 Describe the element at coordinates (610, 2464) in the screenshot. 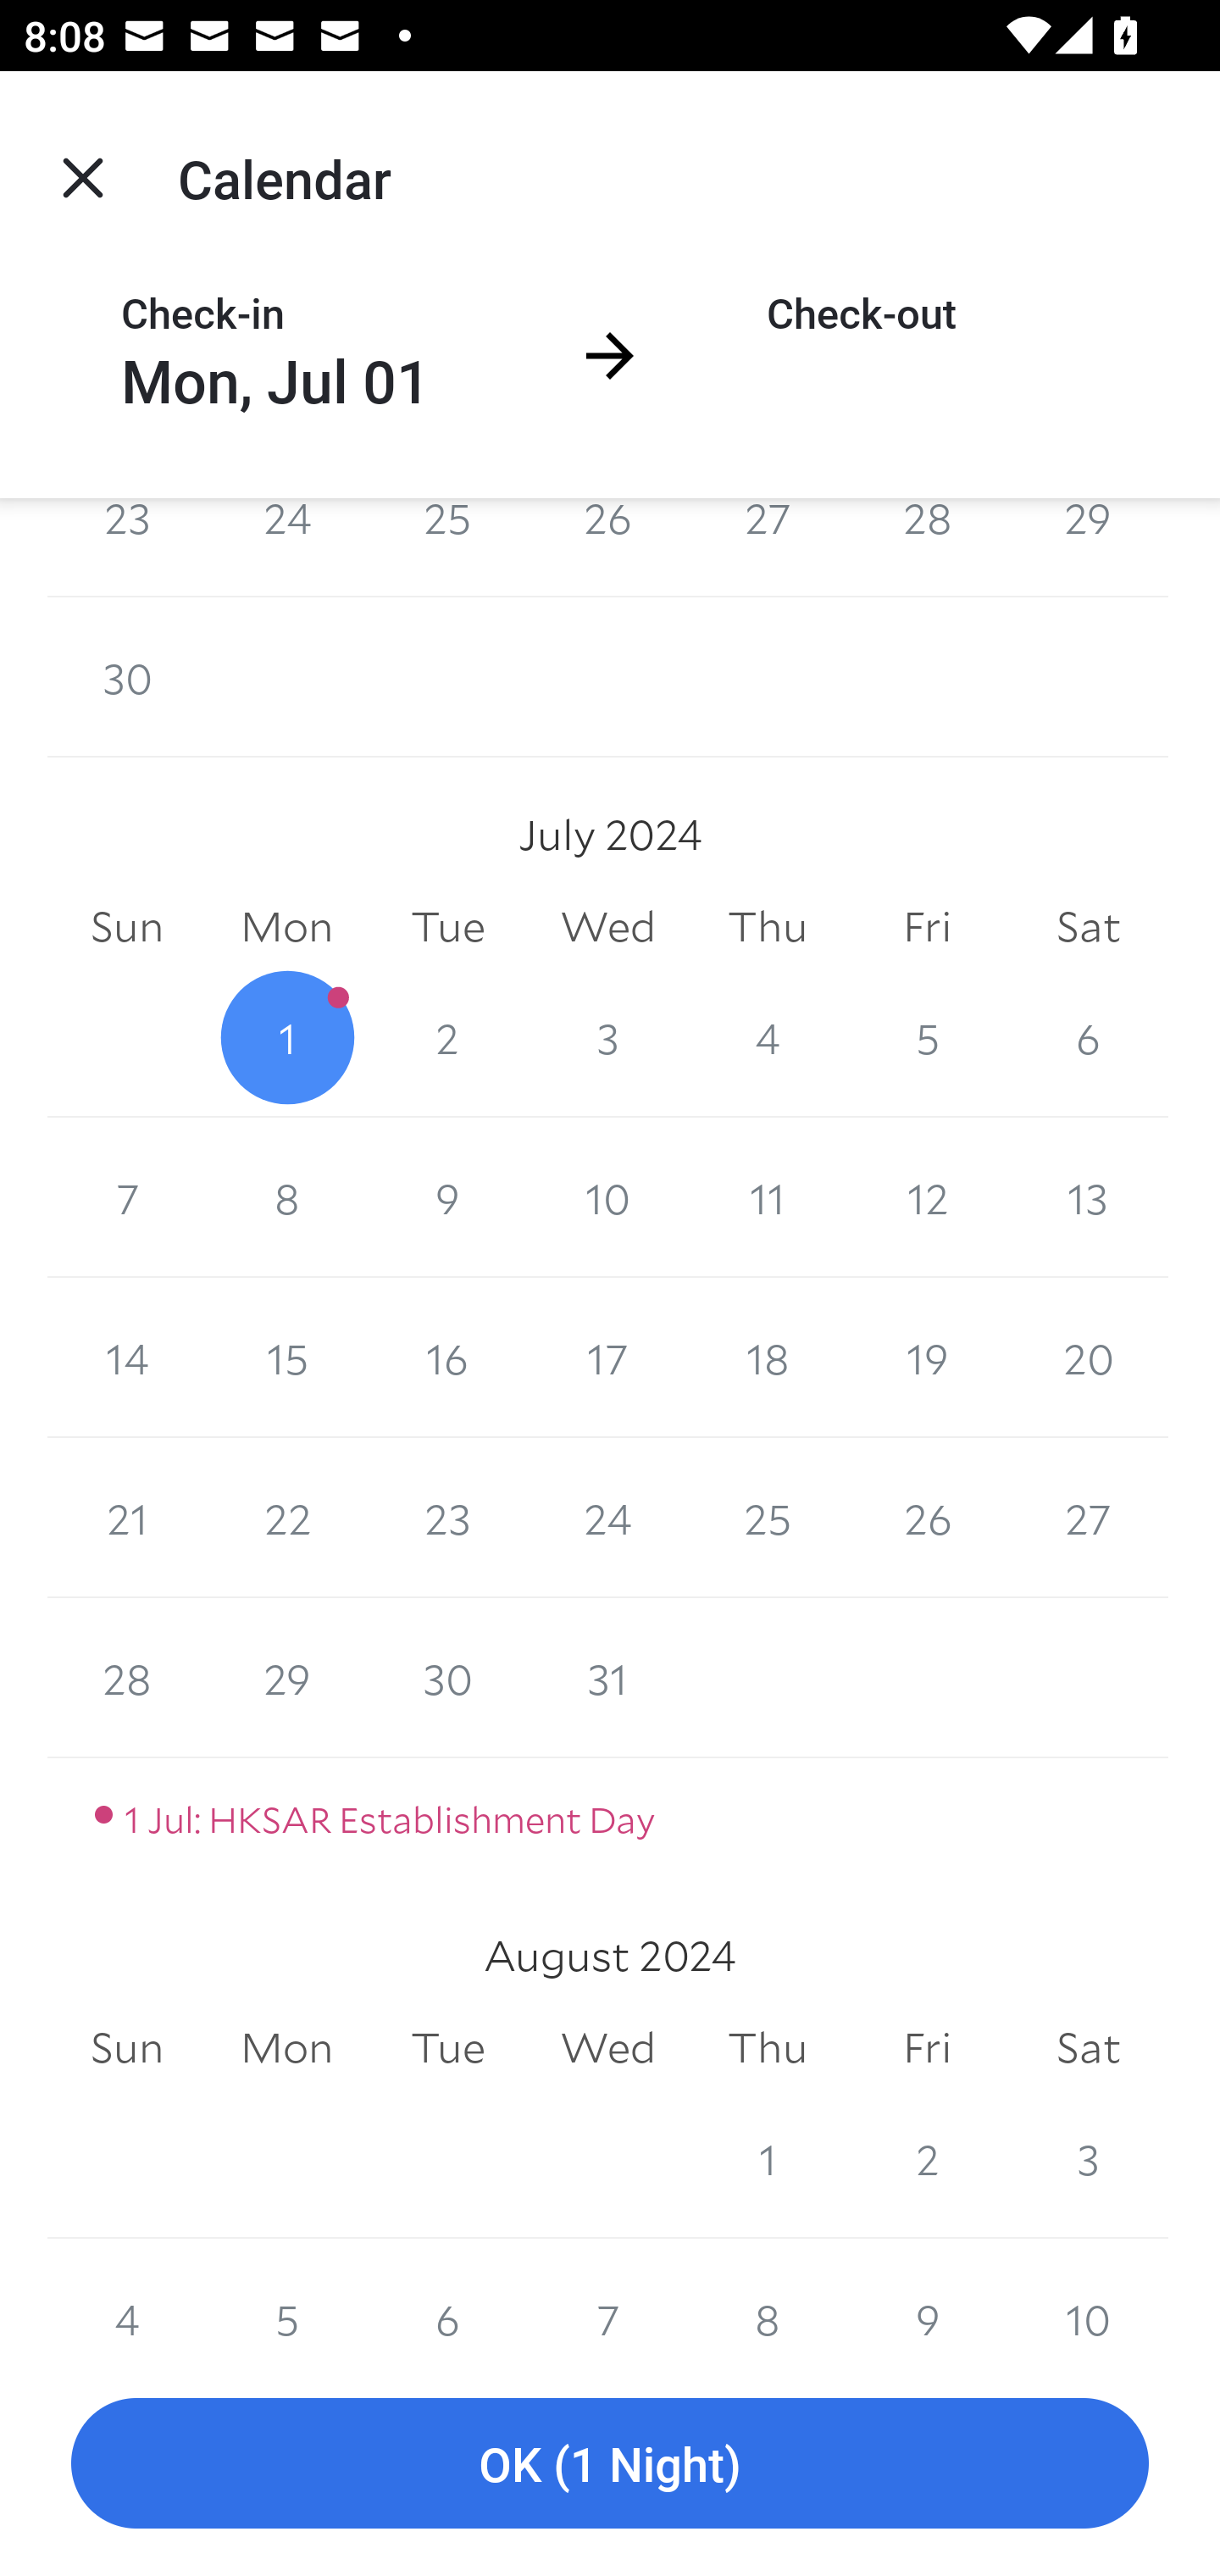

I see `OK (1 Night)` at that location.